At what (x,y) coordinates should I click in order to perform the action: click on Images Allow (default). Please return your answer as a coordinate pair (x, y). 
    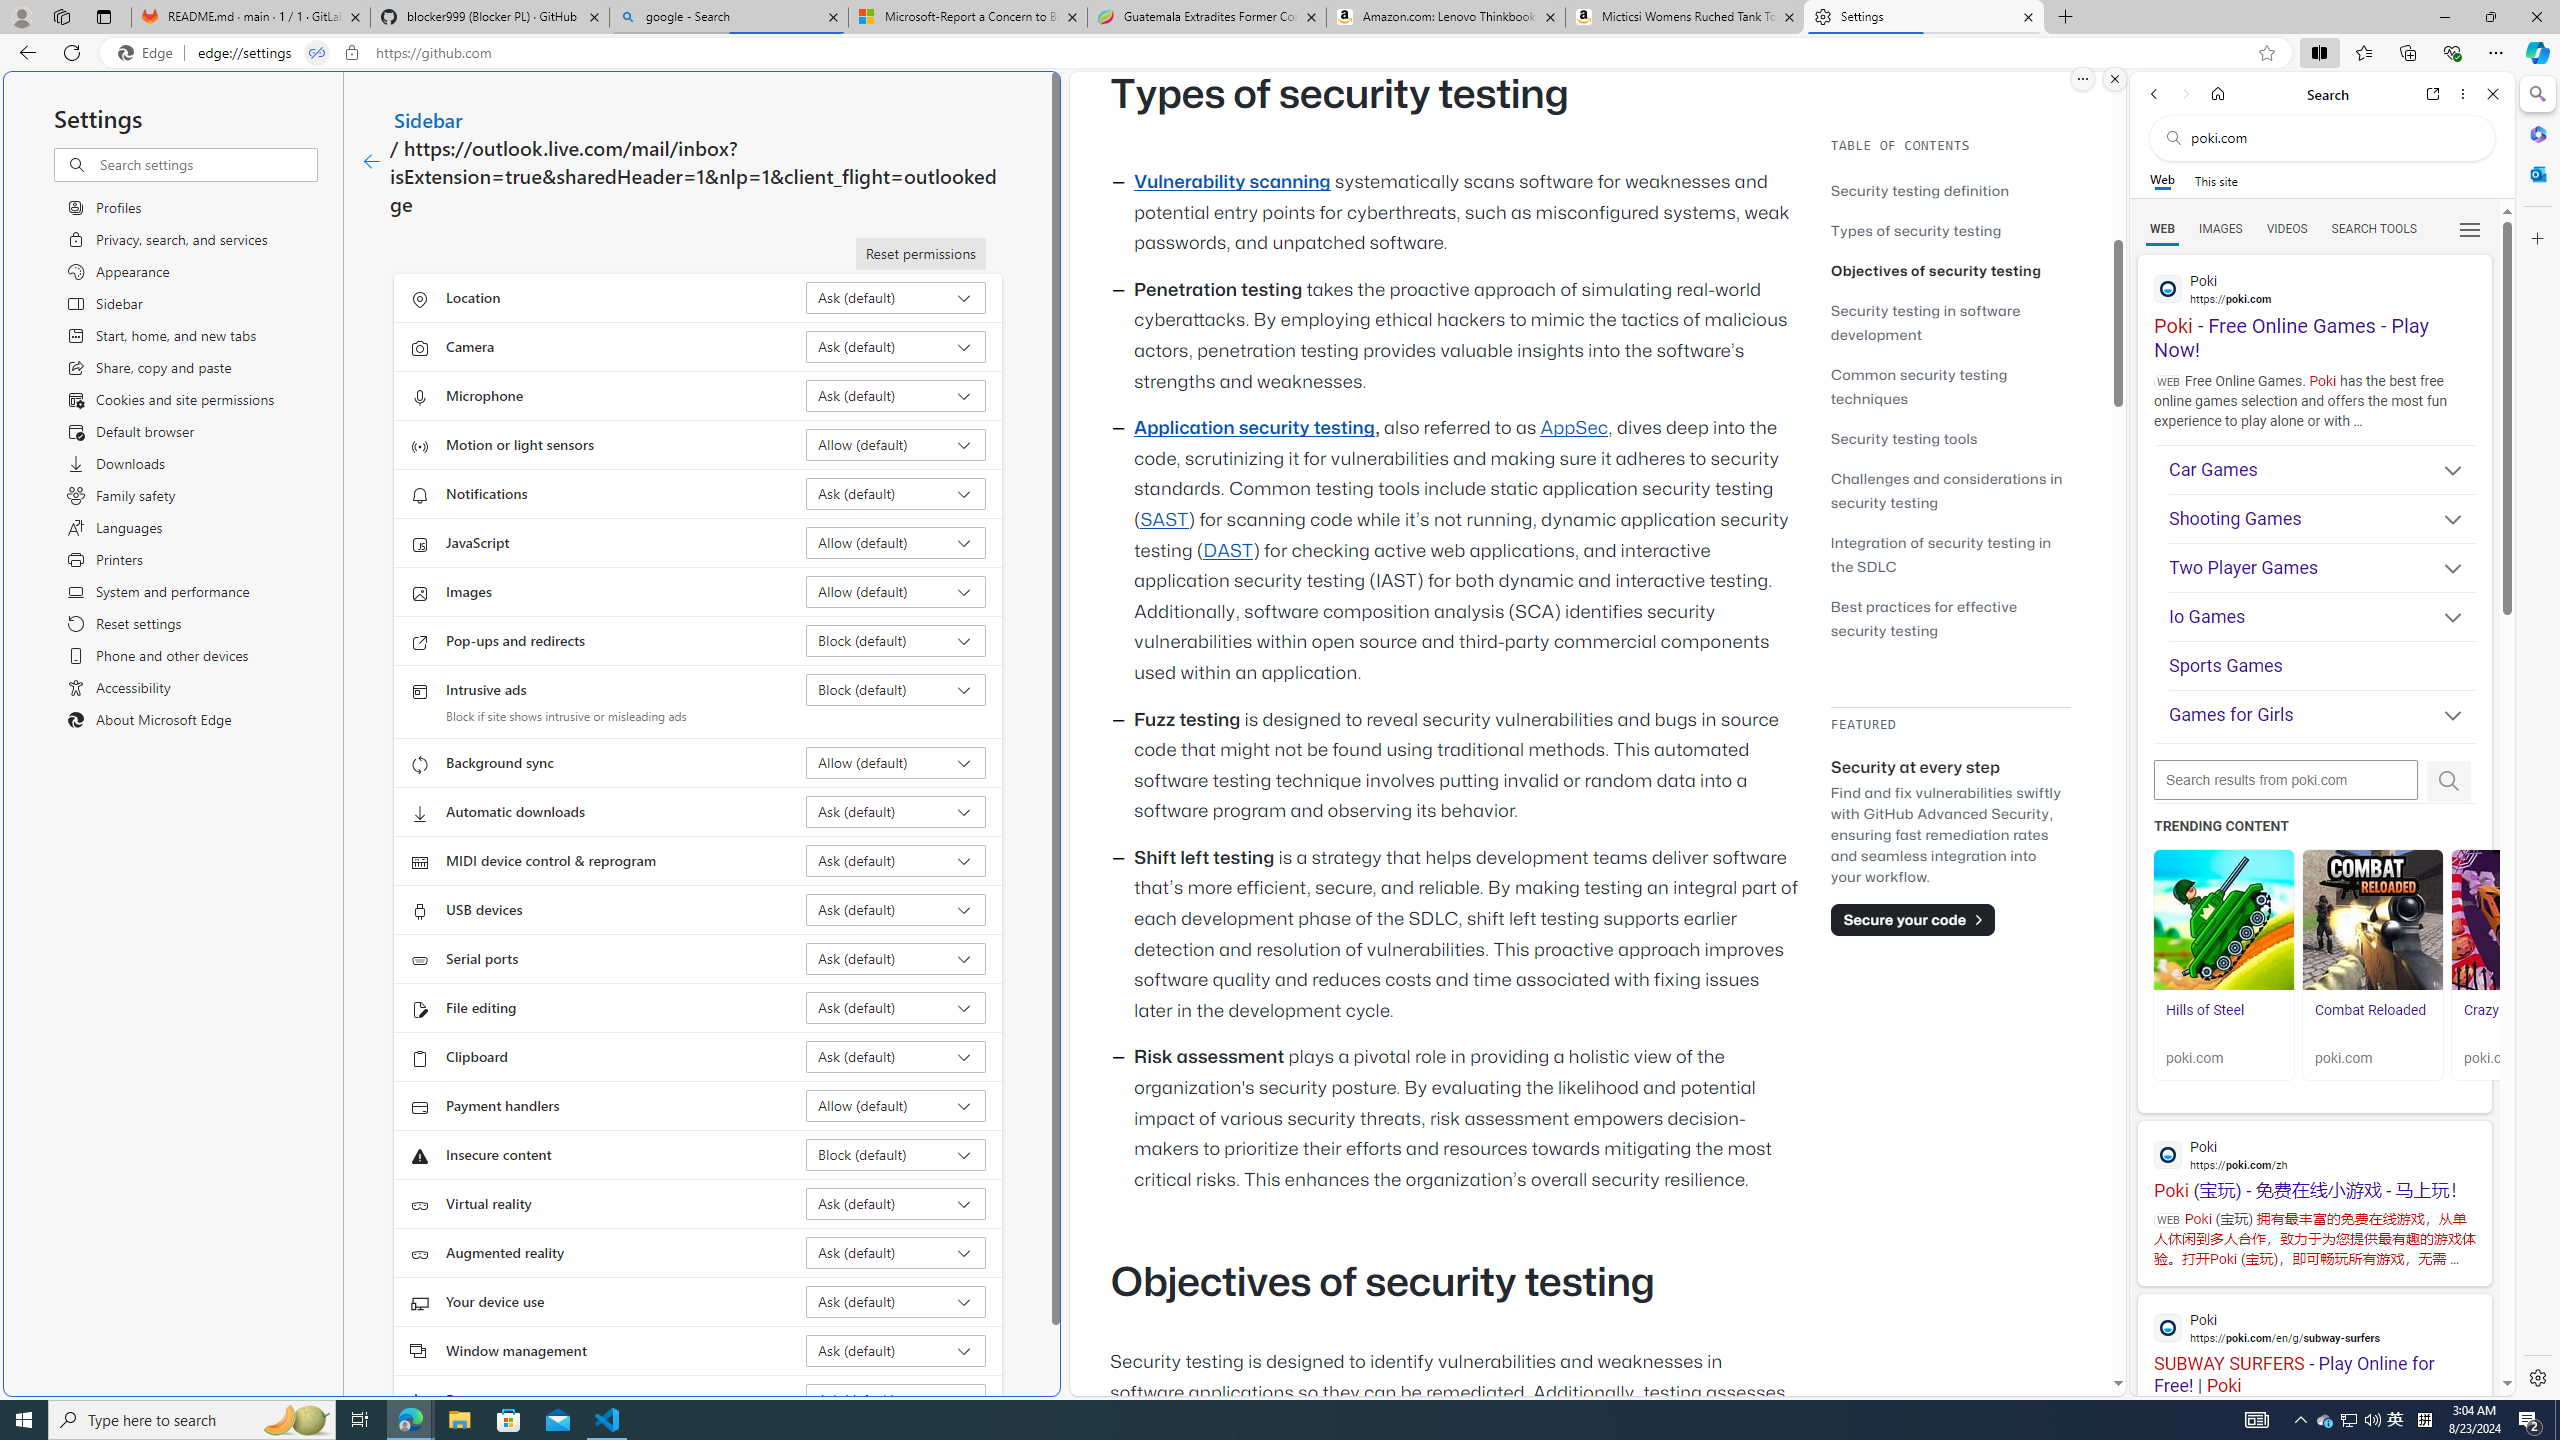
    Looking at the image, I should click on (896, 592).